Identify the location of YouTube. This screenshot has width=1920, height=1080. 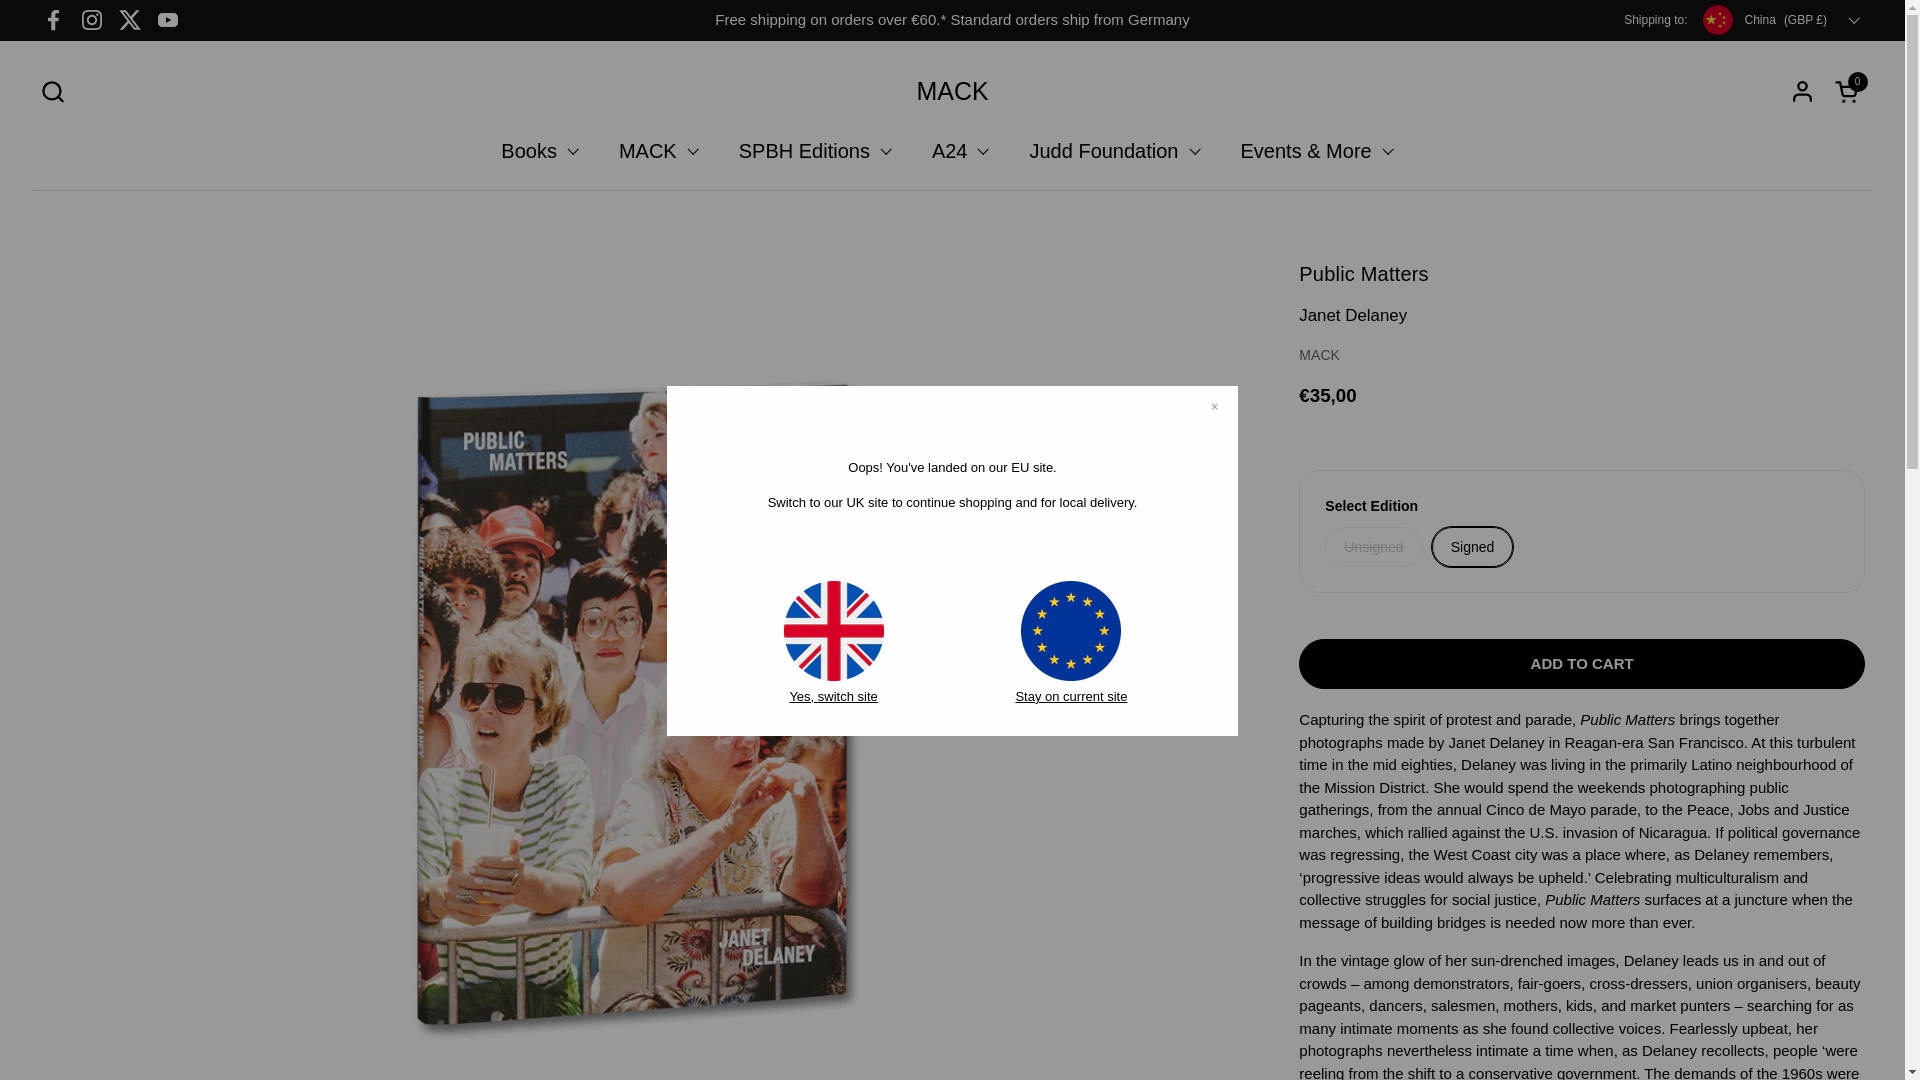
(168, 20).